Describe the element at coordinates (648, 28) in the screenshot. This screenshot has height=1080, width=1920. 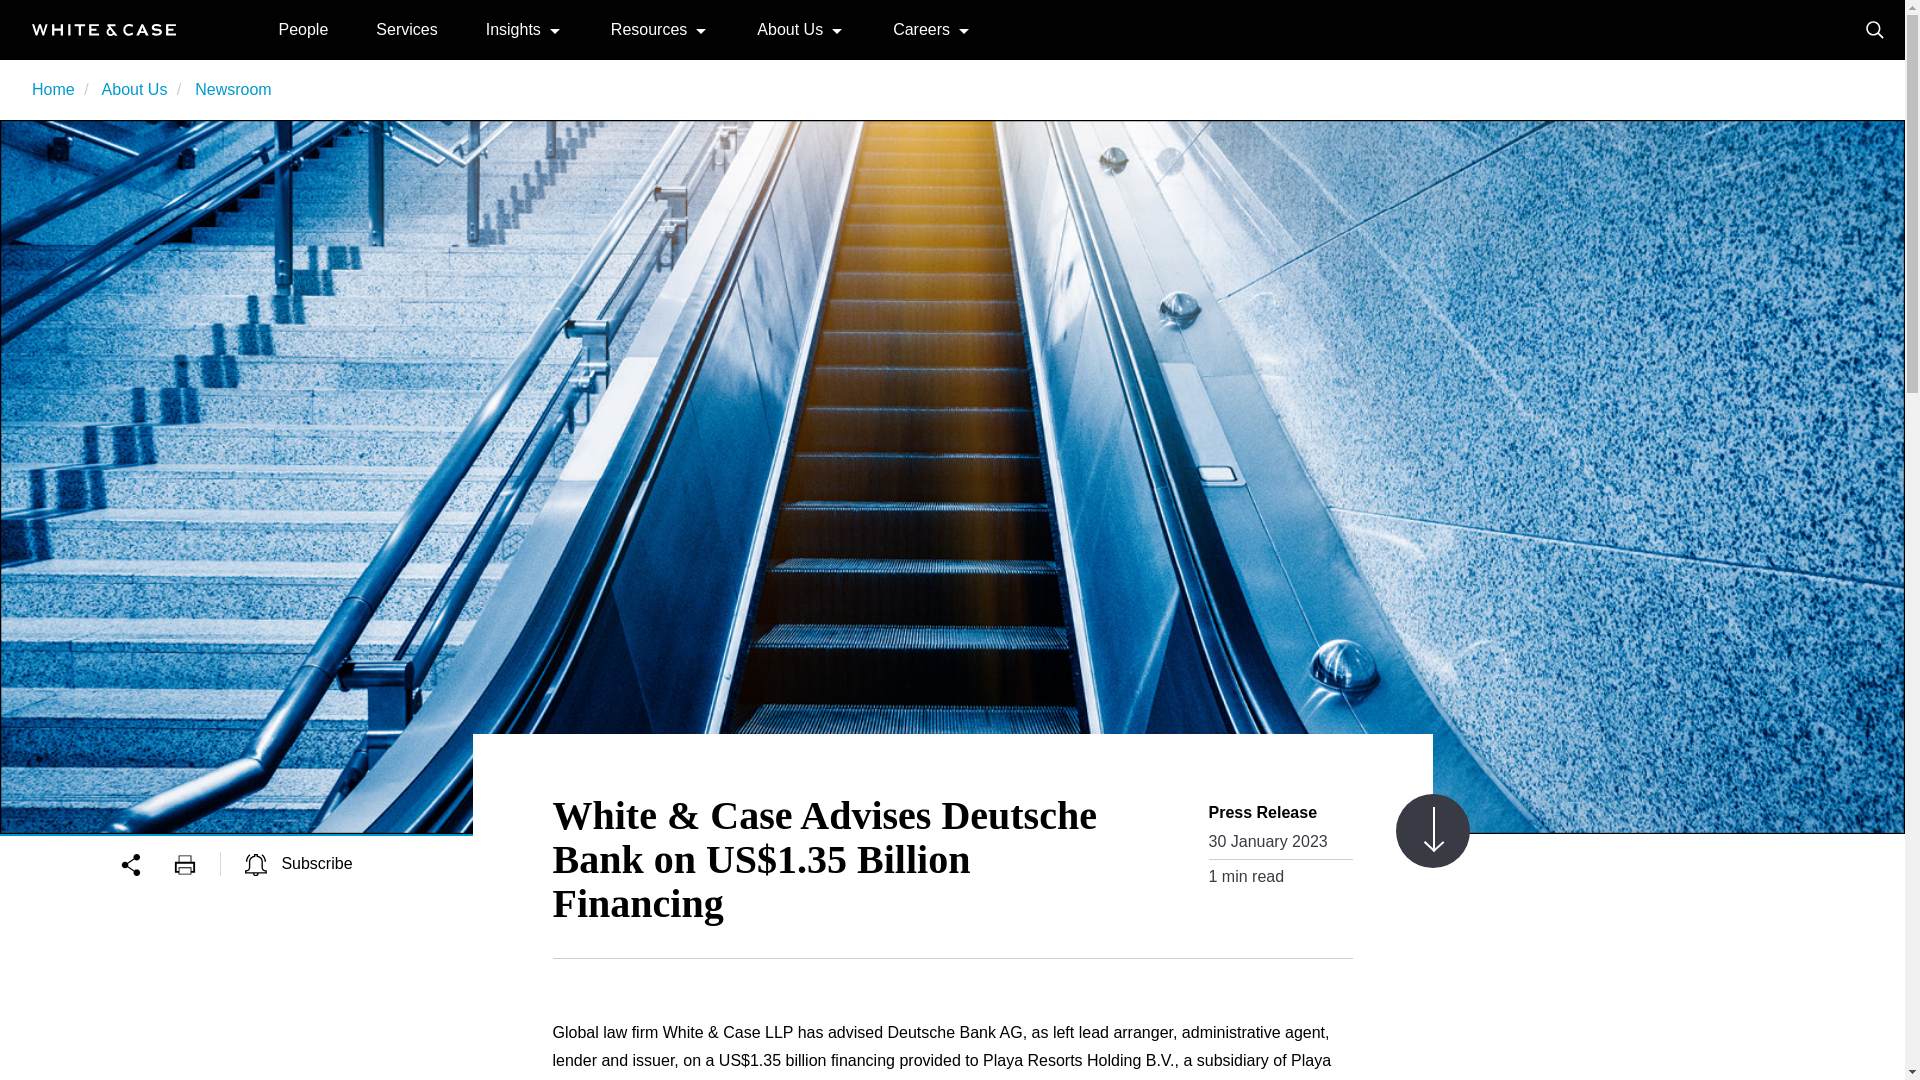
I see `Resources` at that location.